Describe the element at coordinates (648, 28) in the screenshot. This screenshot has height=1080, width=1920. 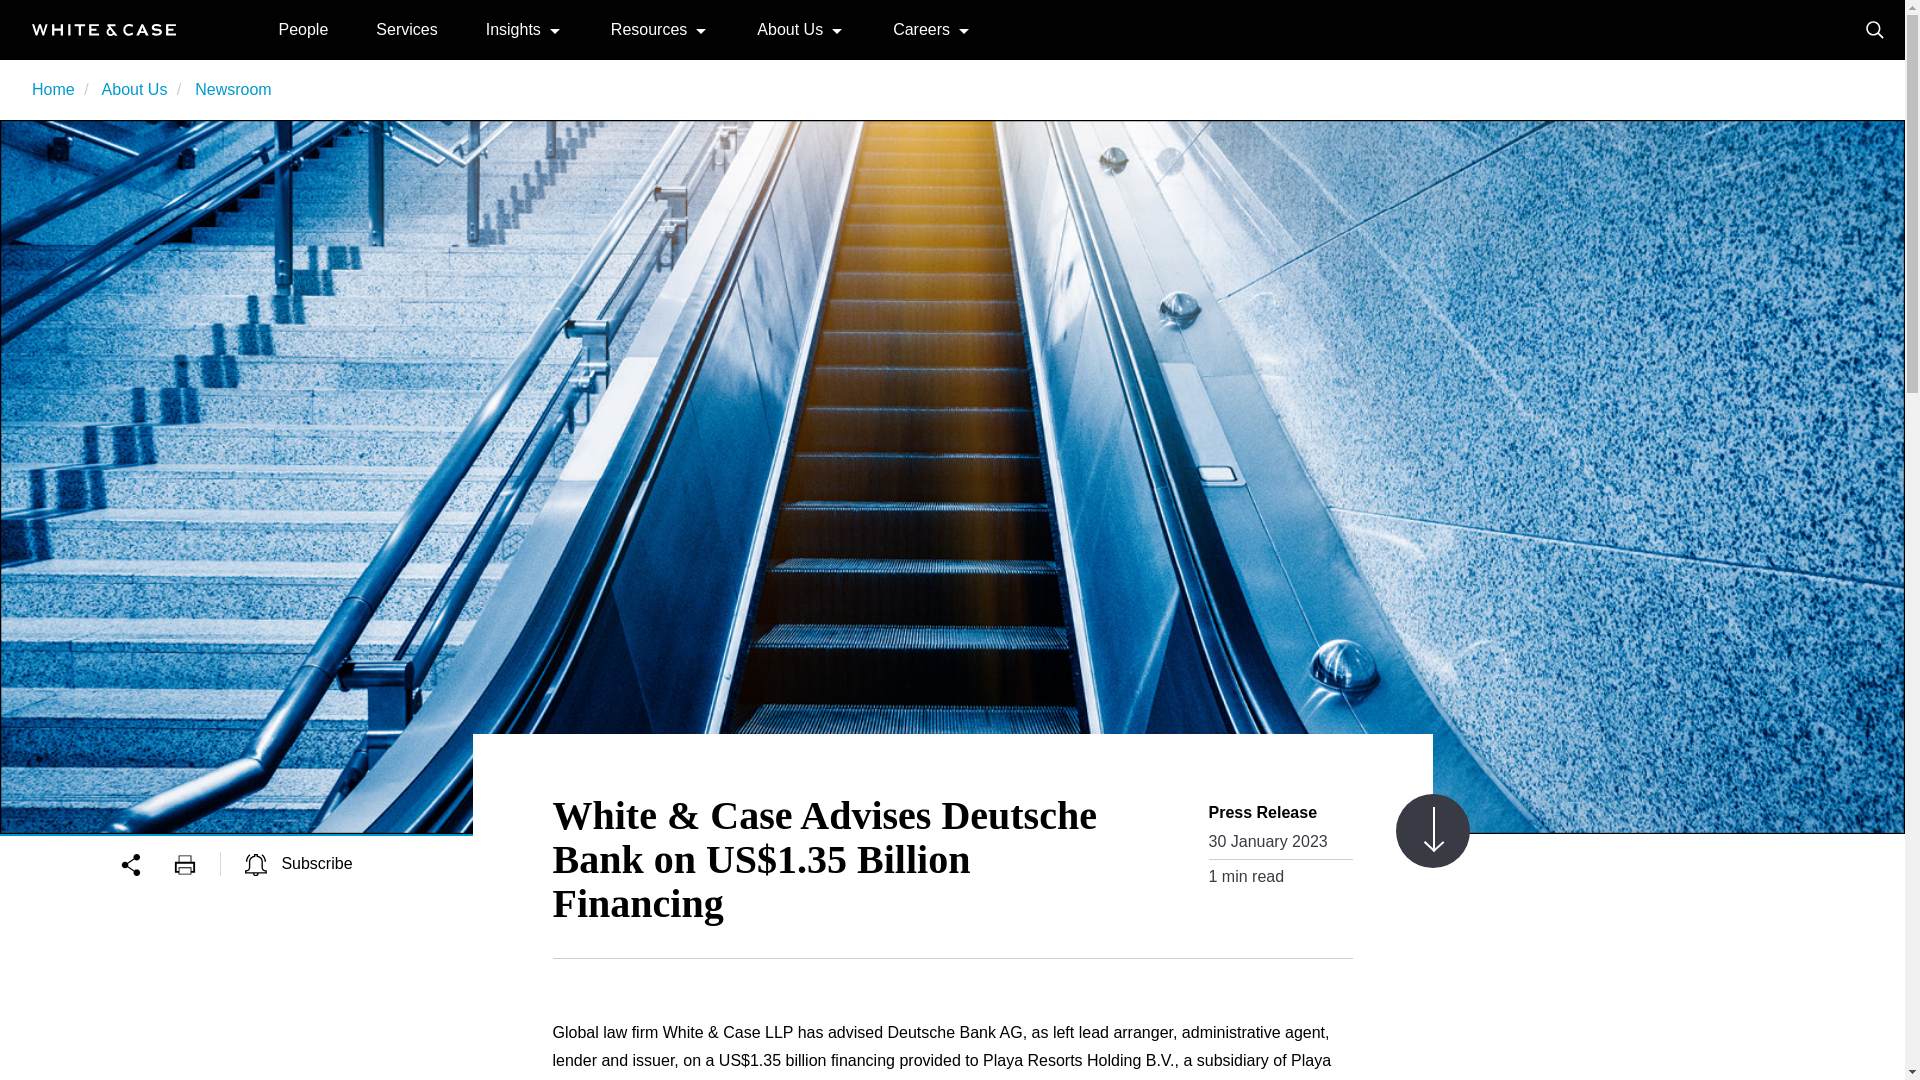
I see `Resources` at that location.